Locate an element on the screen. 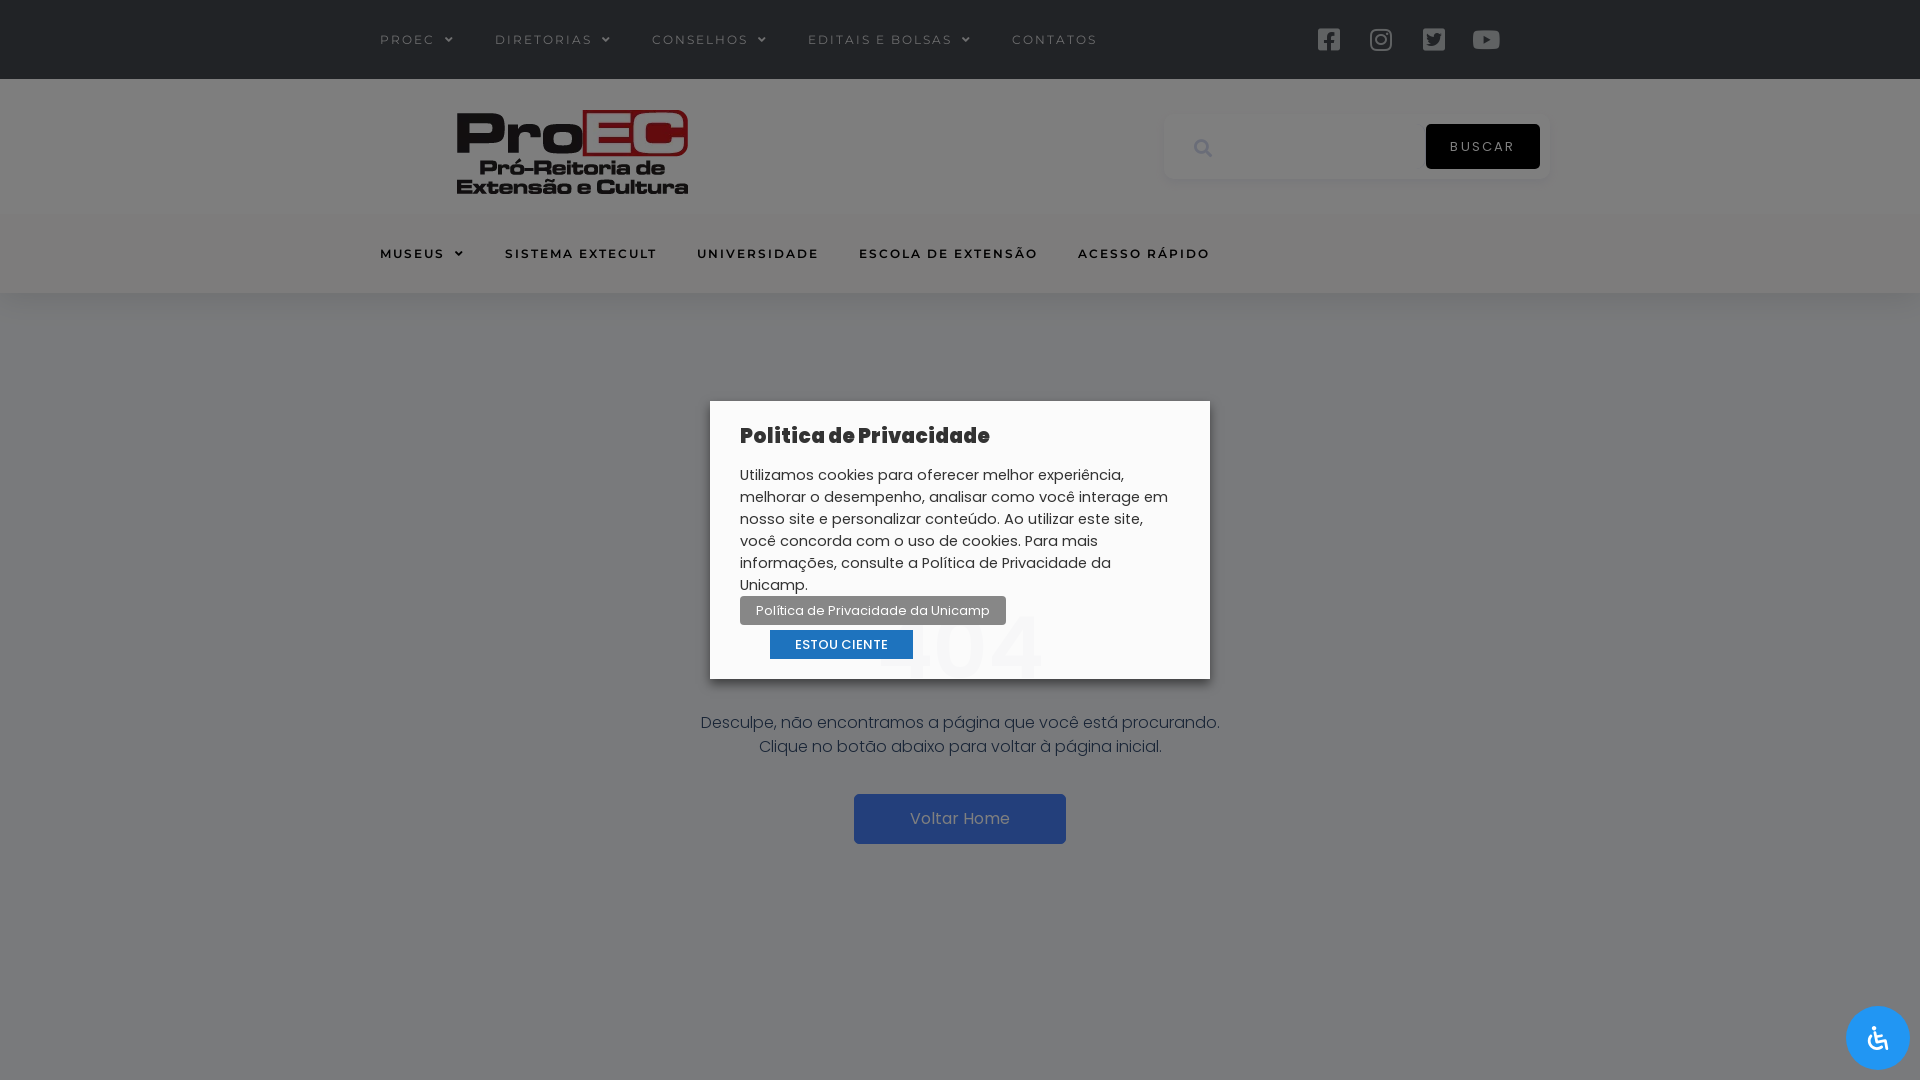  DIRETORIAS is located at coordinates (554, 40).